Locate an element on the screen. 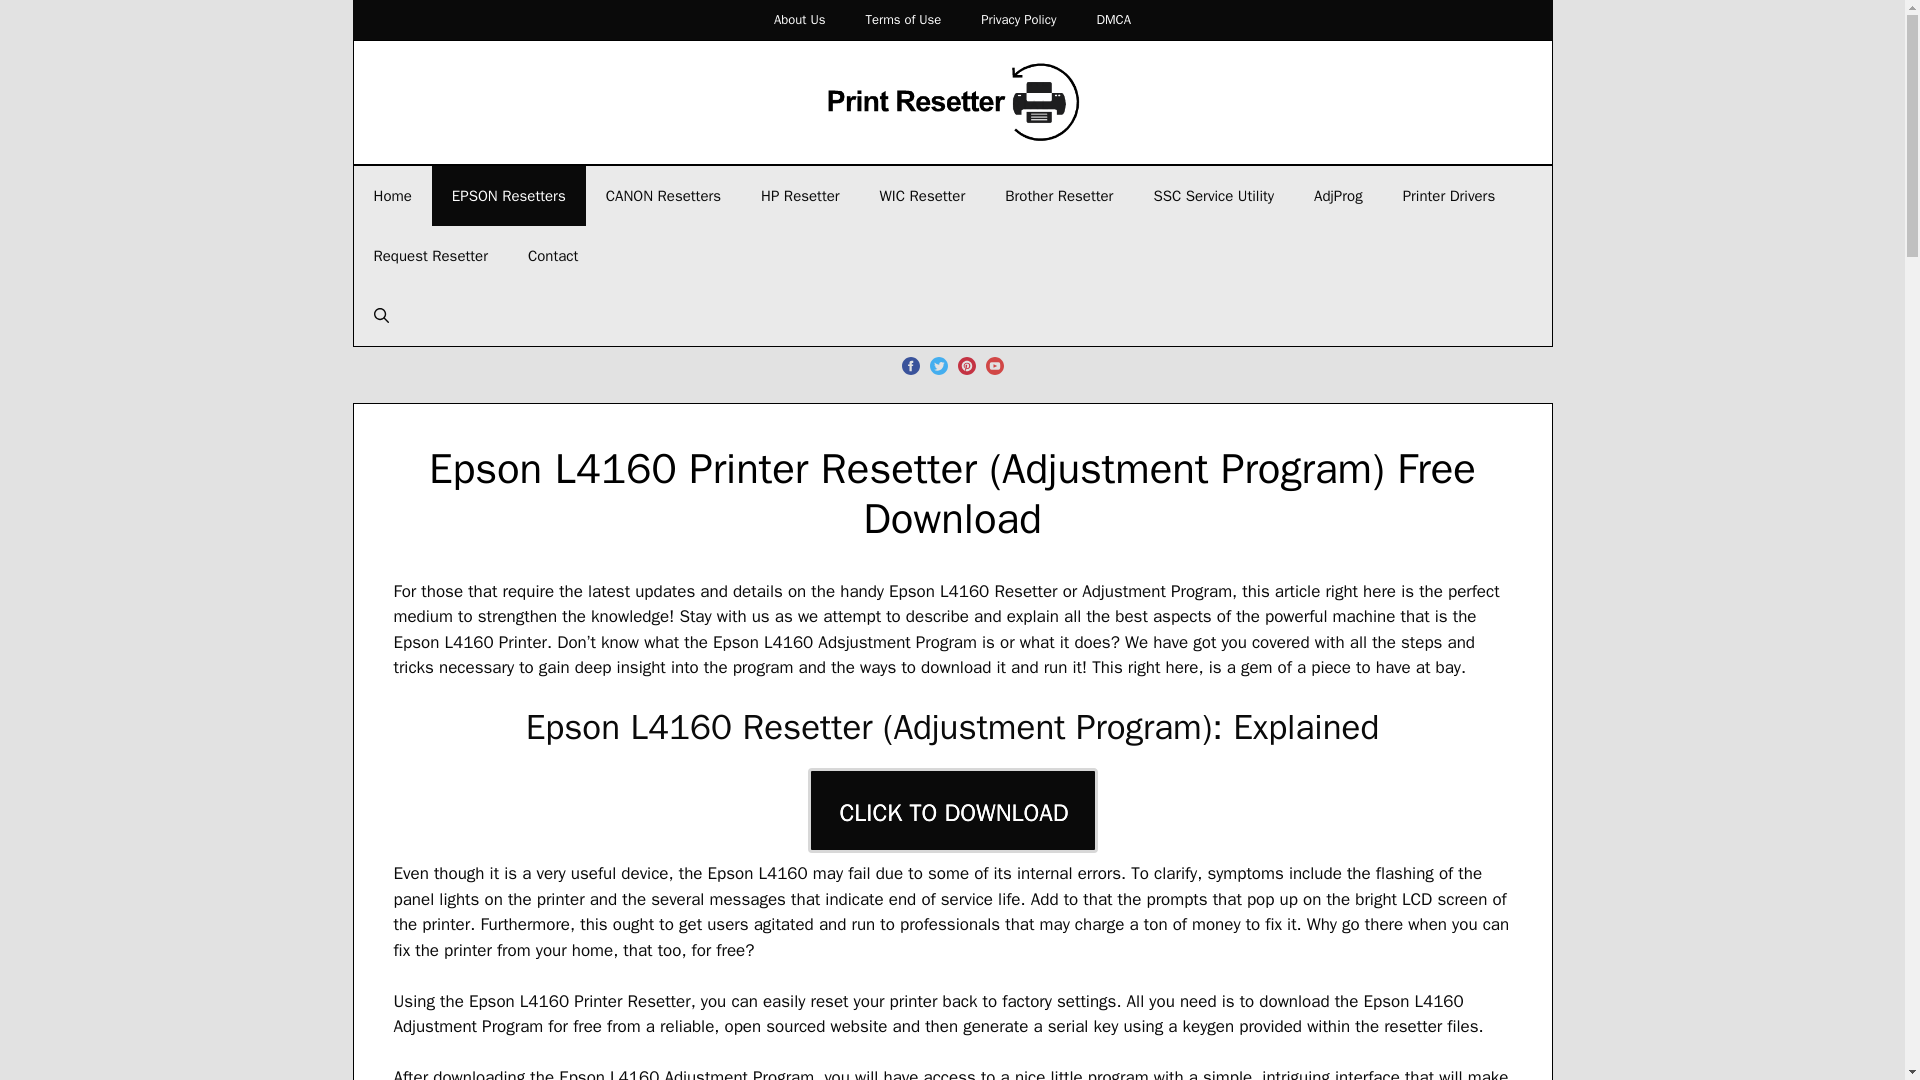  CANON Resetters is located at coordinates (663, 196).